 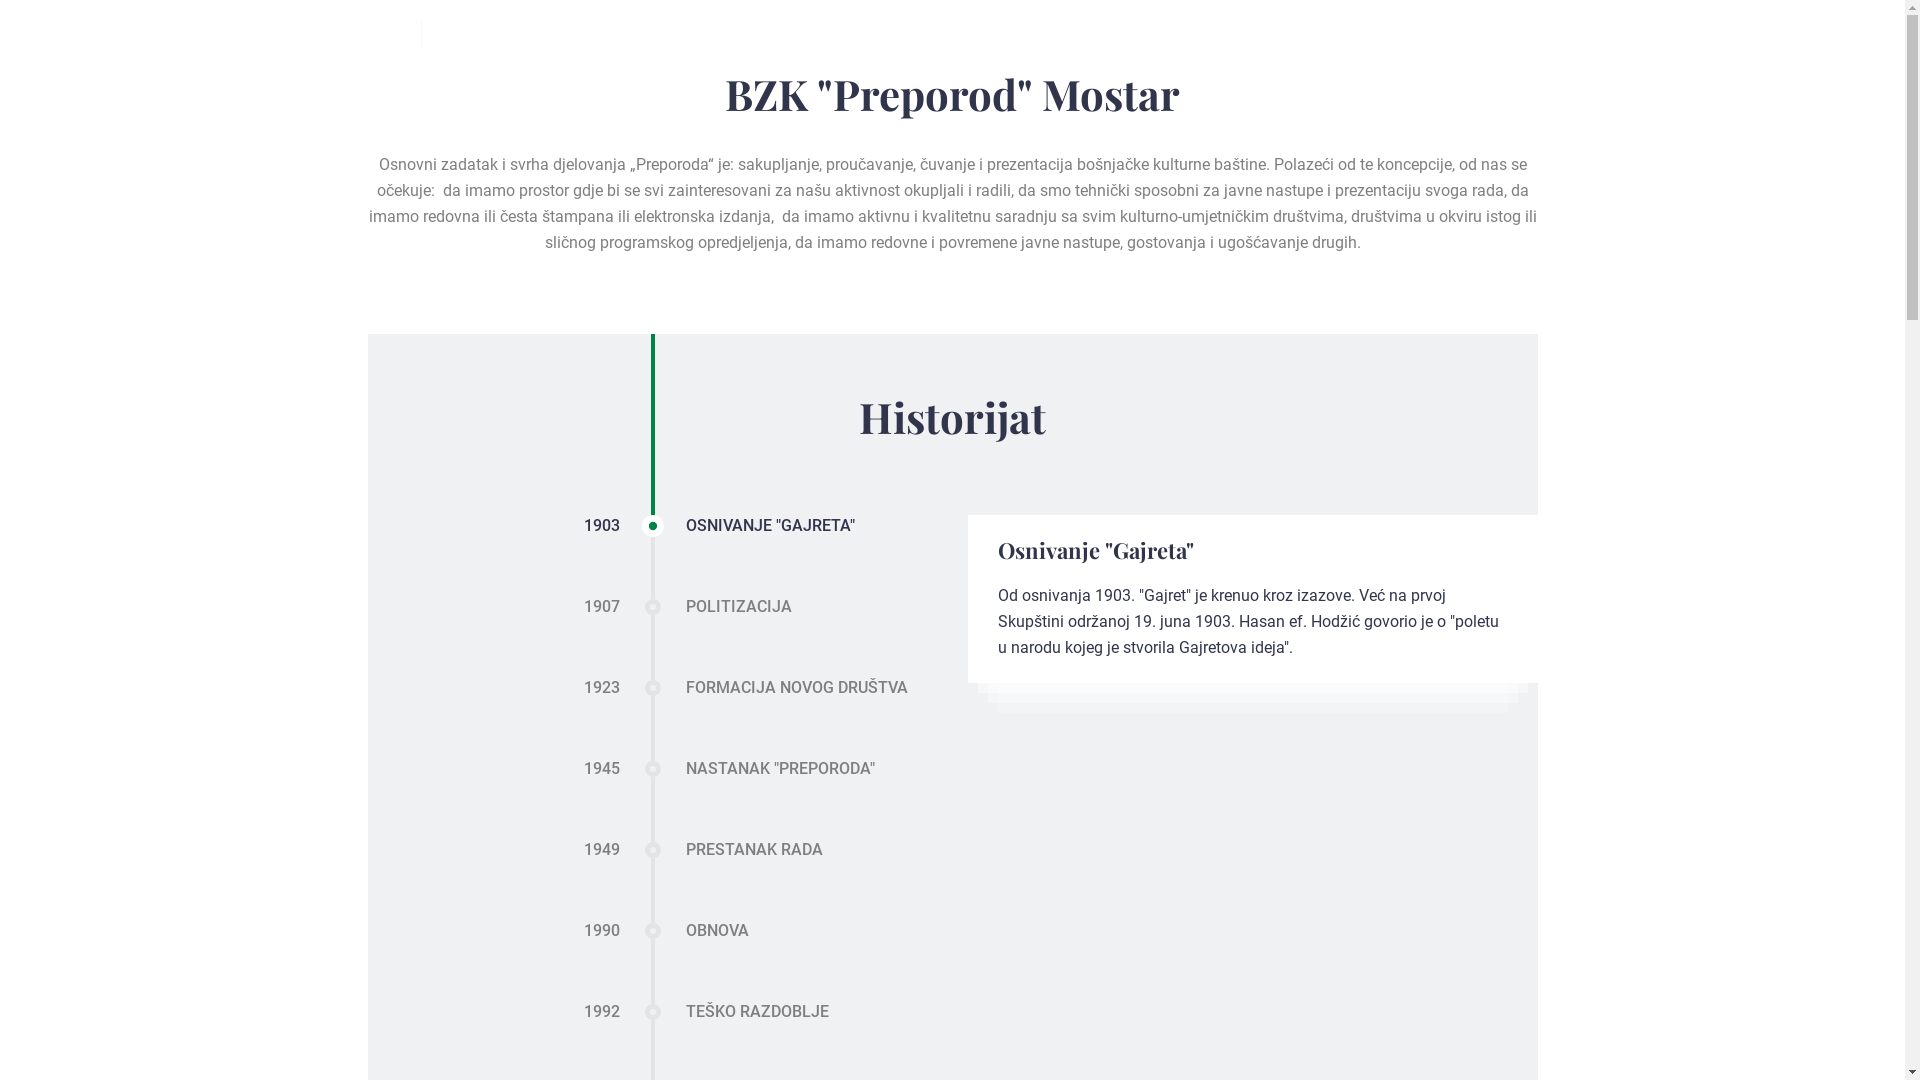 I want to click on AKTUELNOSTI, so click(x=1153, y=35).